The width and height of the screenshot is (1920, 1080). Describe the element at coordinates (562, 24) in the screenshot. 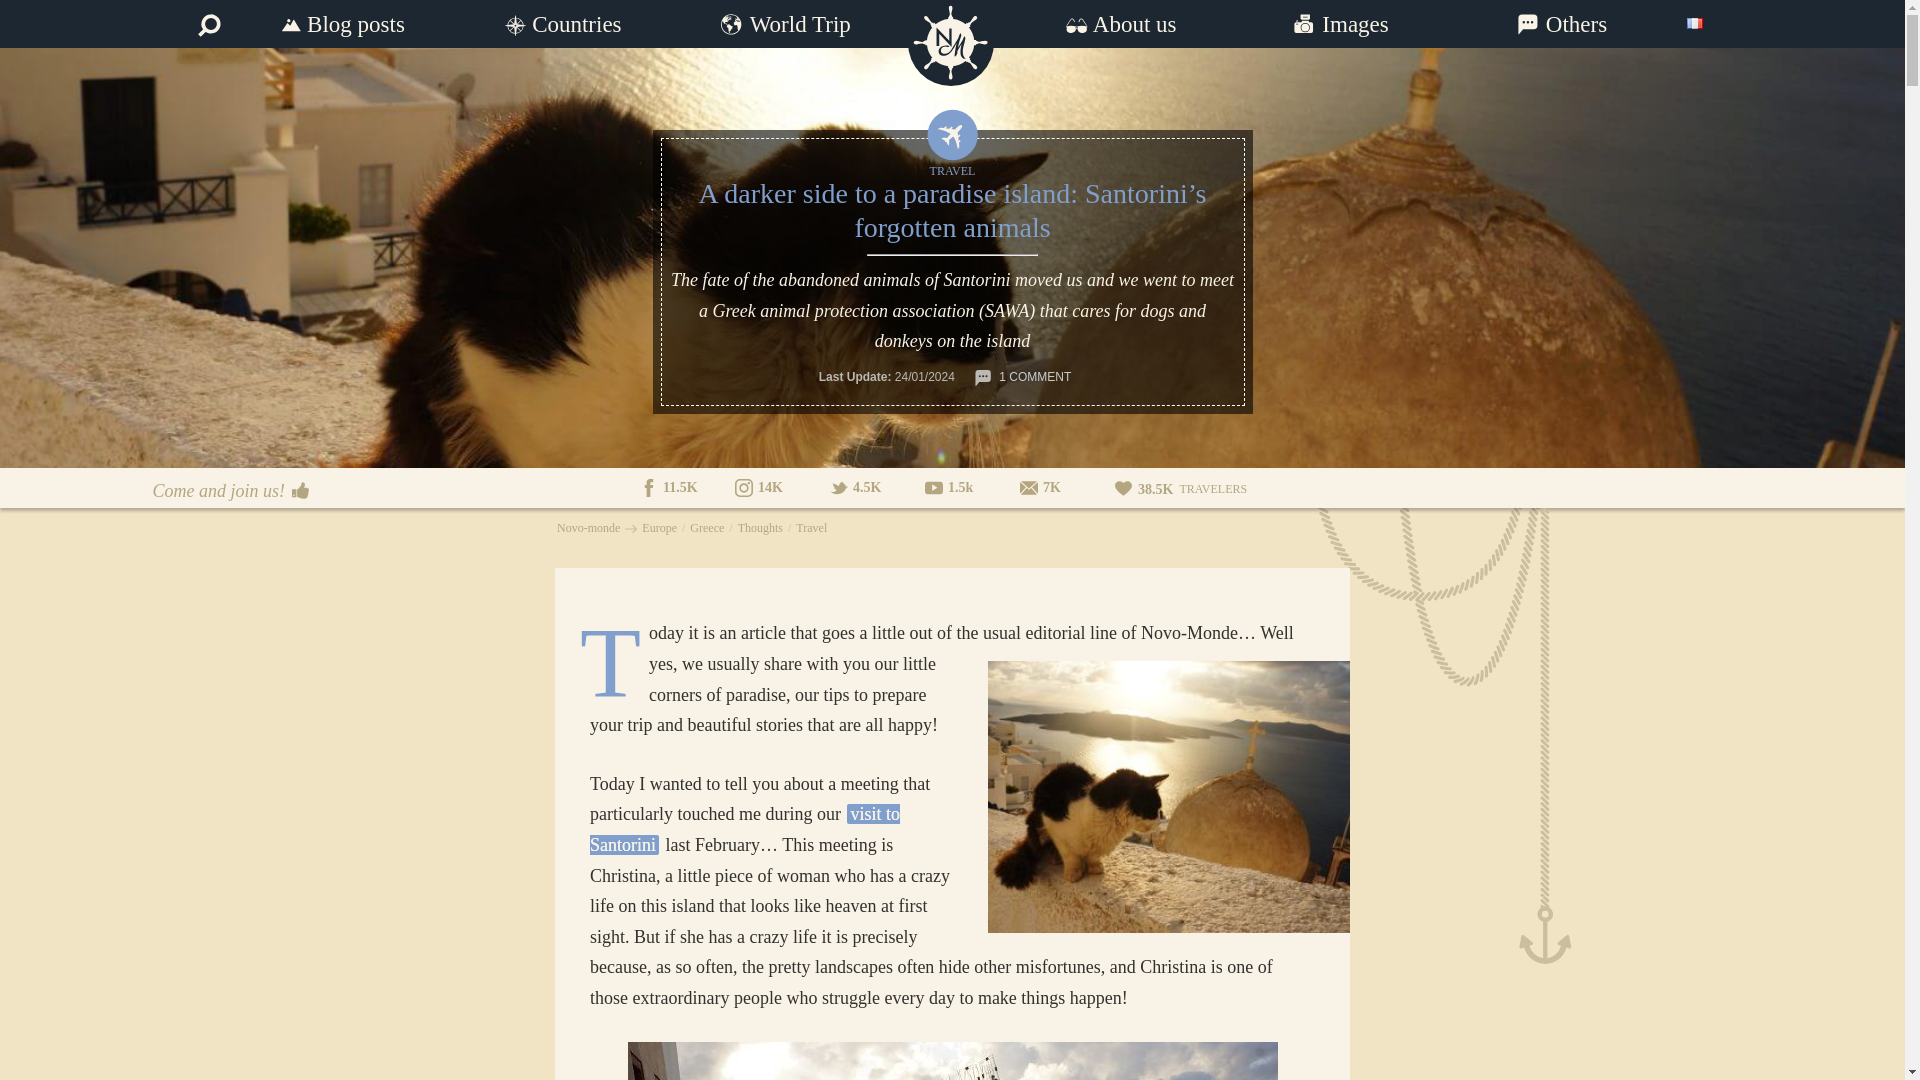

I see `Countries` at that location.